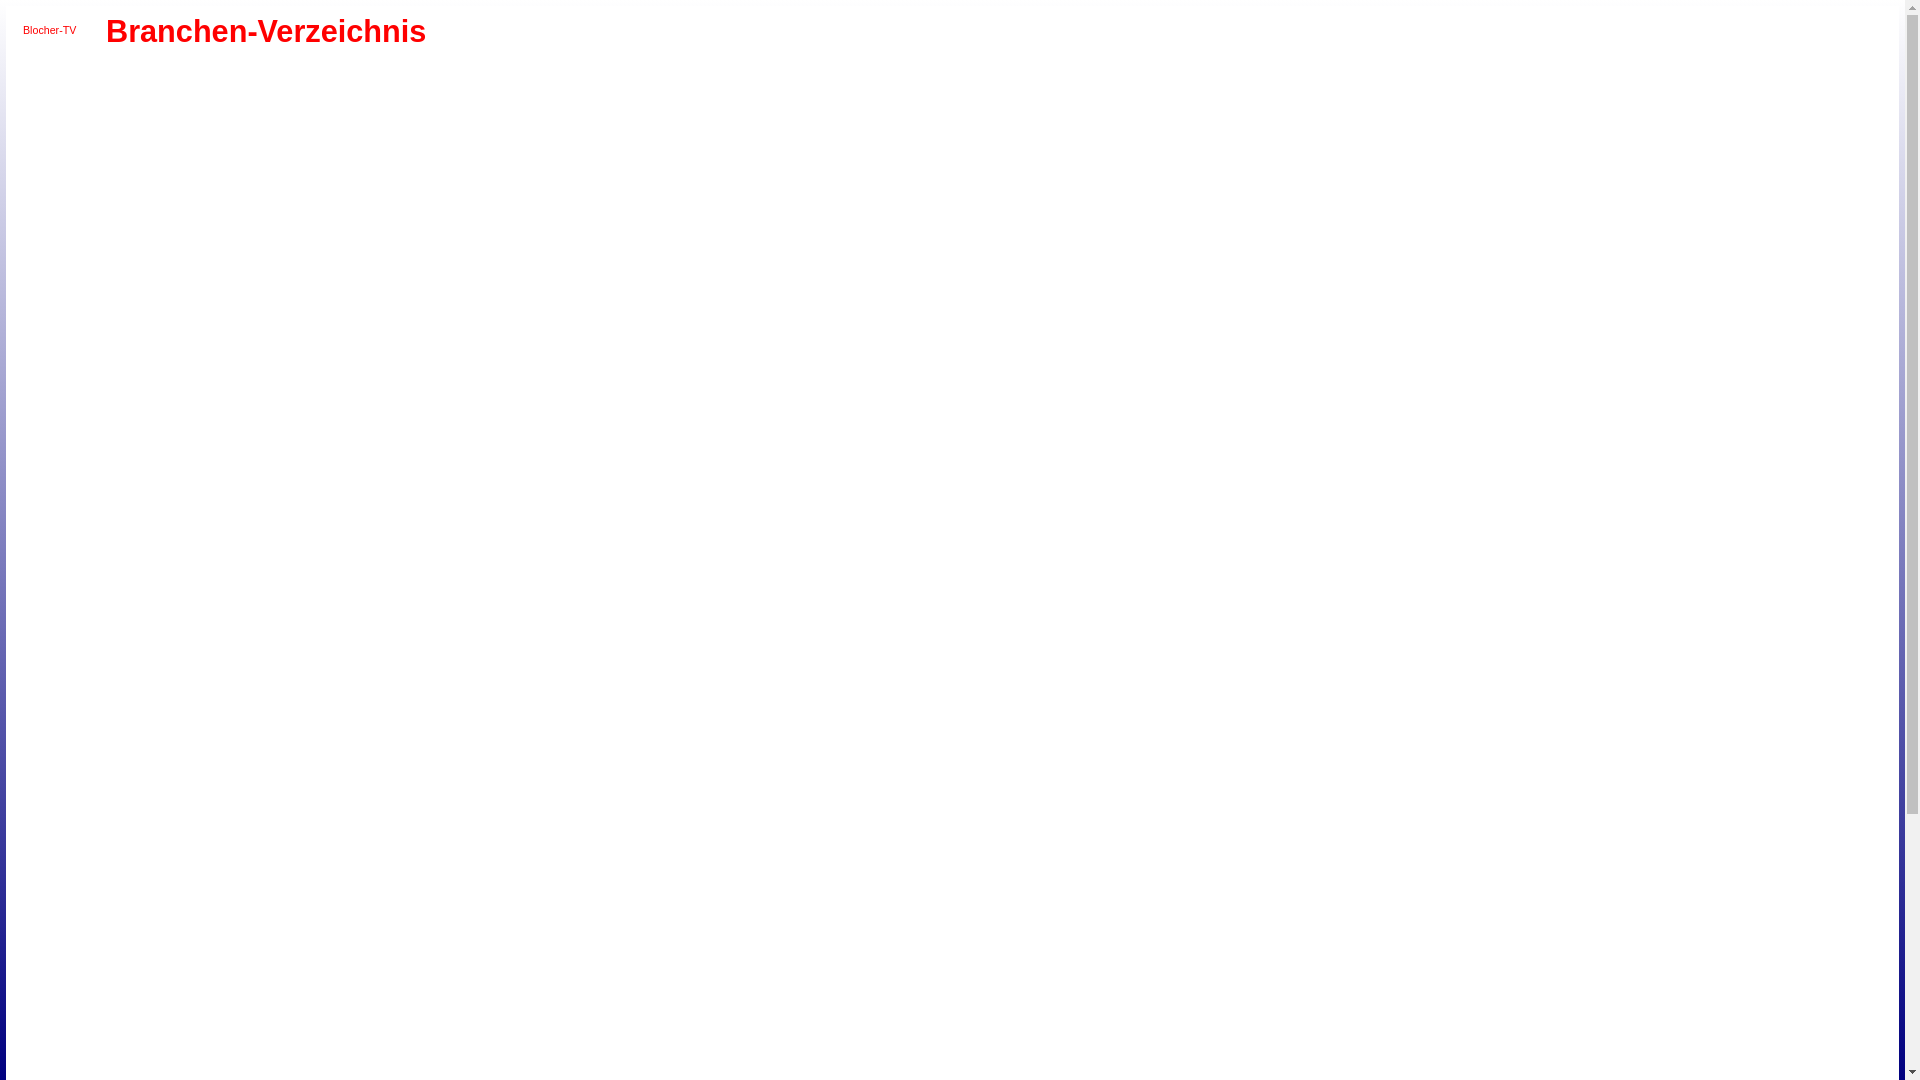 Image resolution: width=1920 pixels, height=1080 pixels. I want to click on Harmonie Jeker Marlise  Wiler b. Seedorf Restaurant , so click(163, 770).